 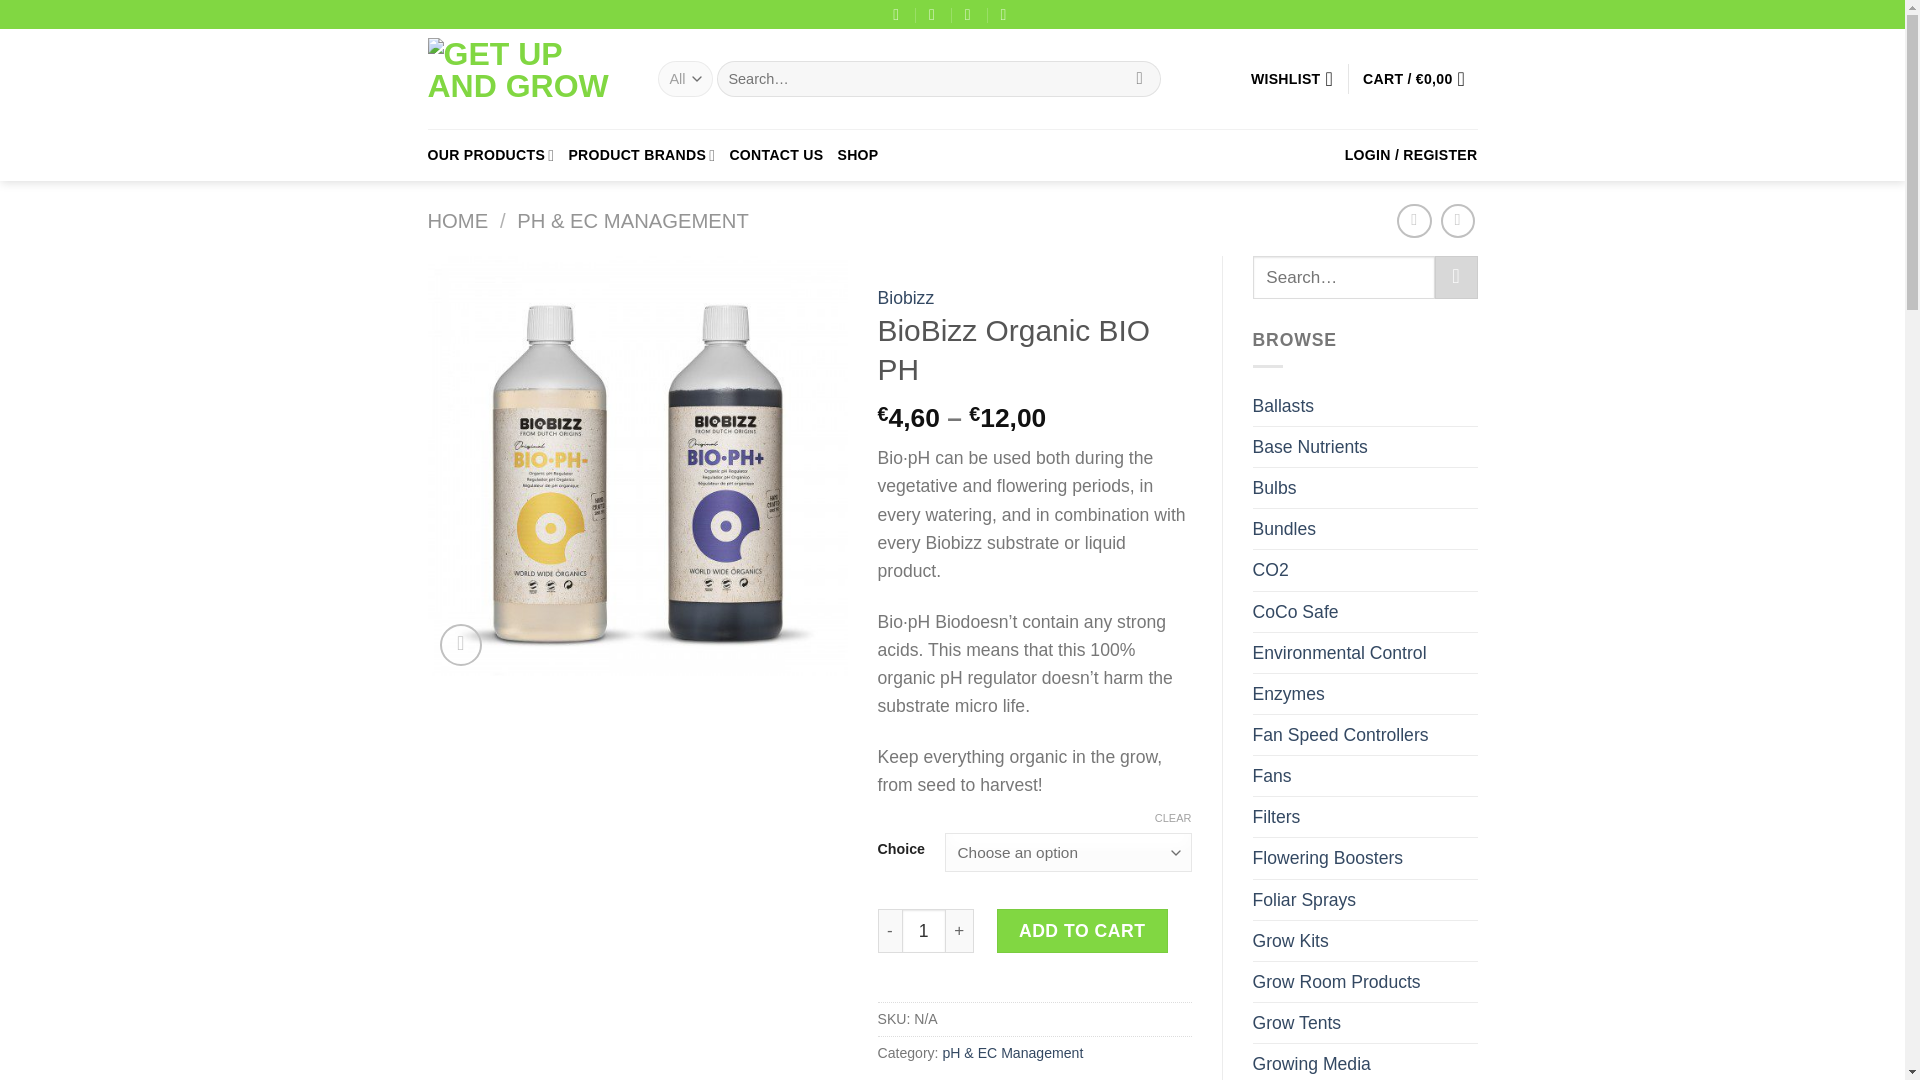 What do you see at coordinates (491, 154) in the screenshot?
I see `OUR PRODUCTS` at bounding box center [491, 154].